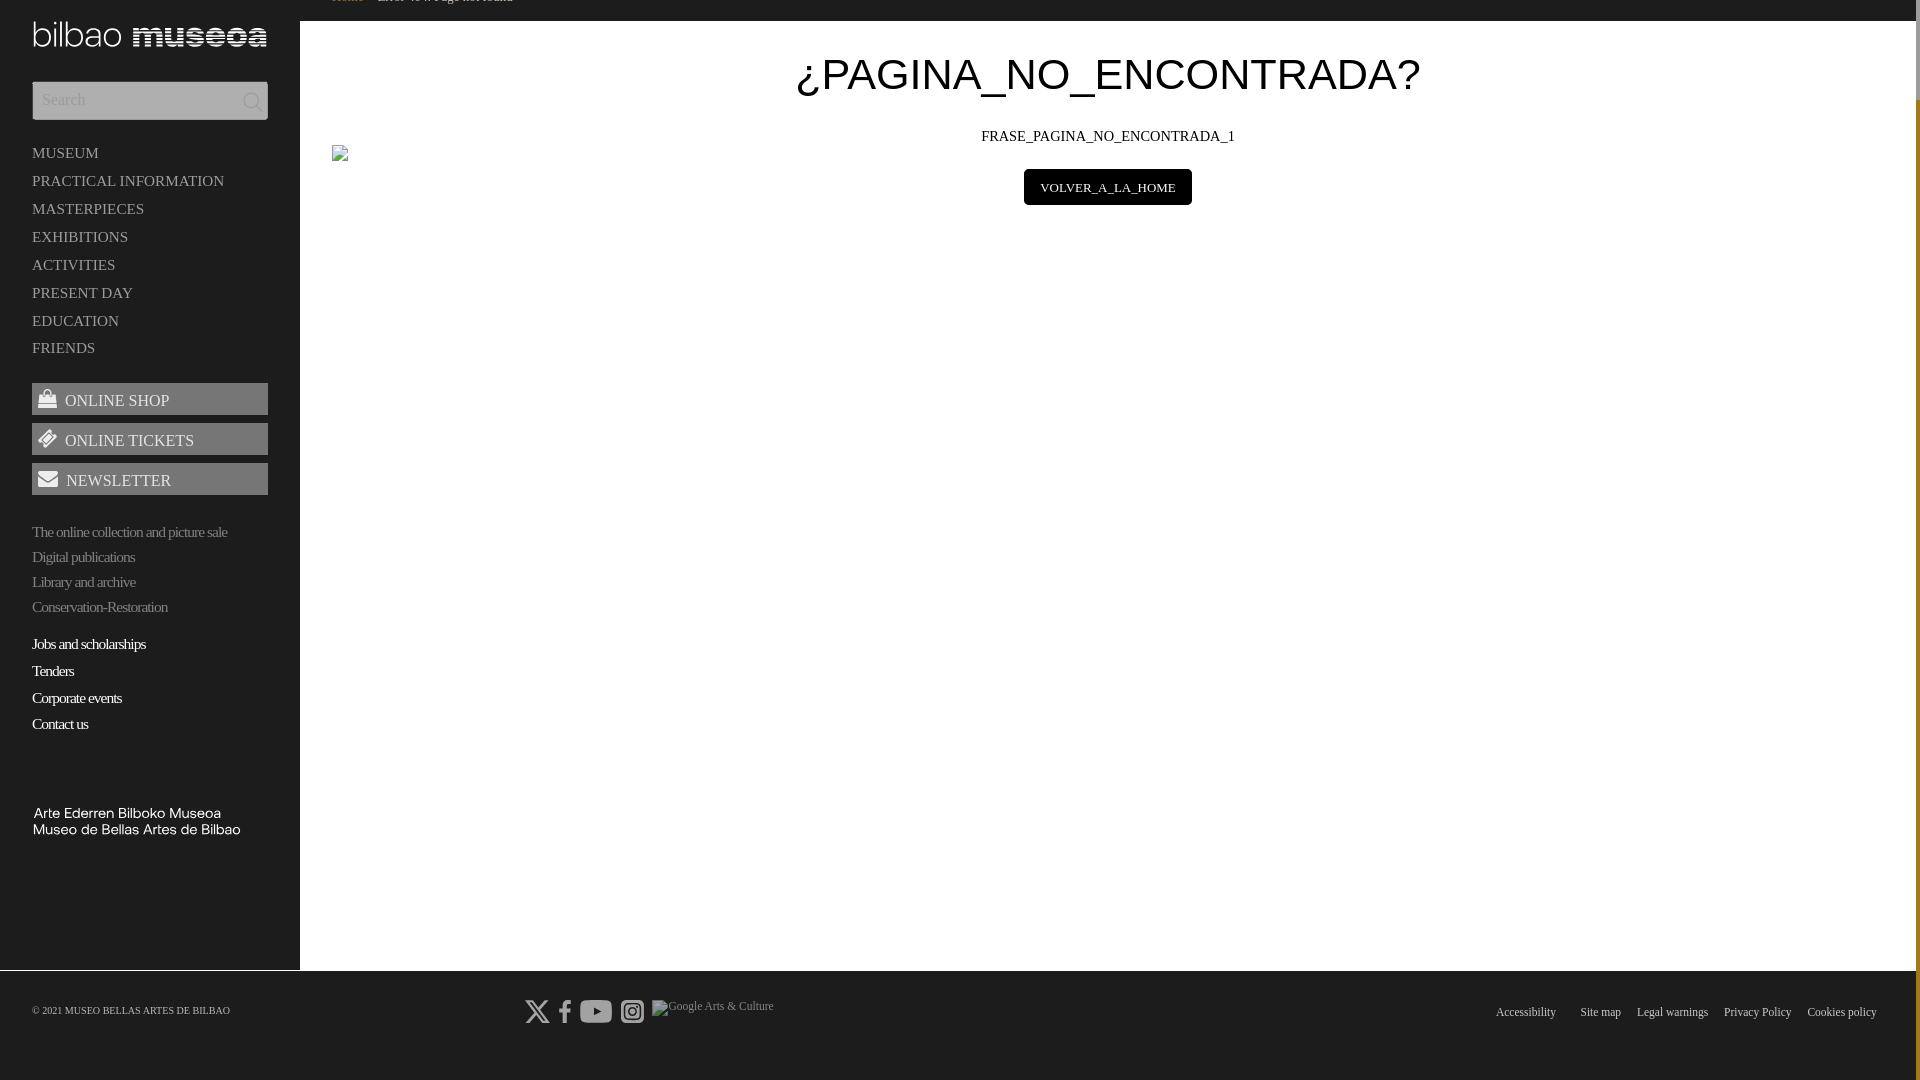 Image resolution: width=1920 pixels, height=1080 pixels. What do you see at coordinates (150, 398) in the screenshot?
I see `ONLINE SHOP` at bounding box center [150, 398].